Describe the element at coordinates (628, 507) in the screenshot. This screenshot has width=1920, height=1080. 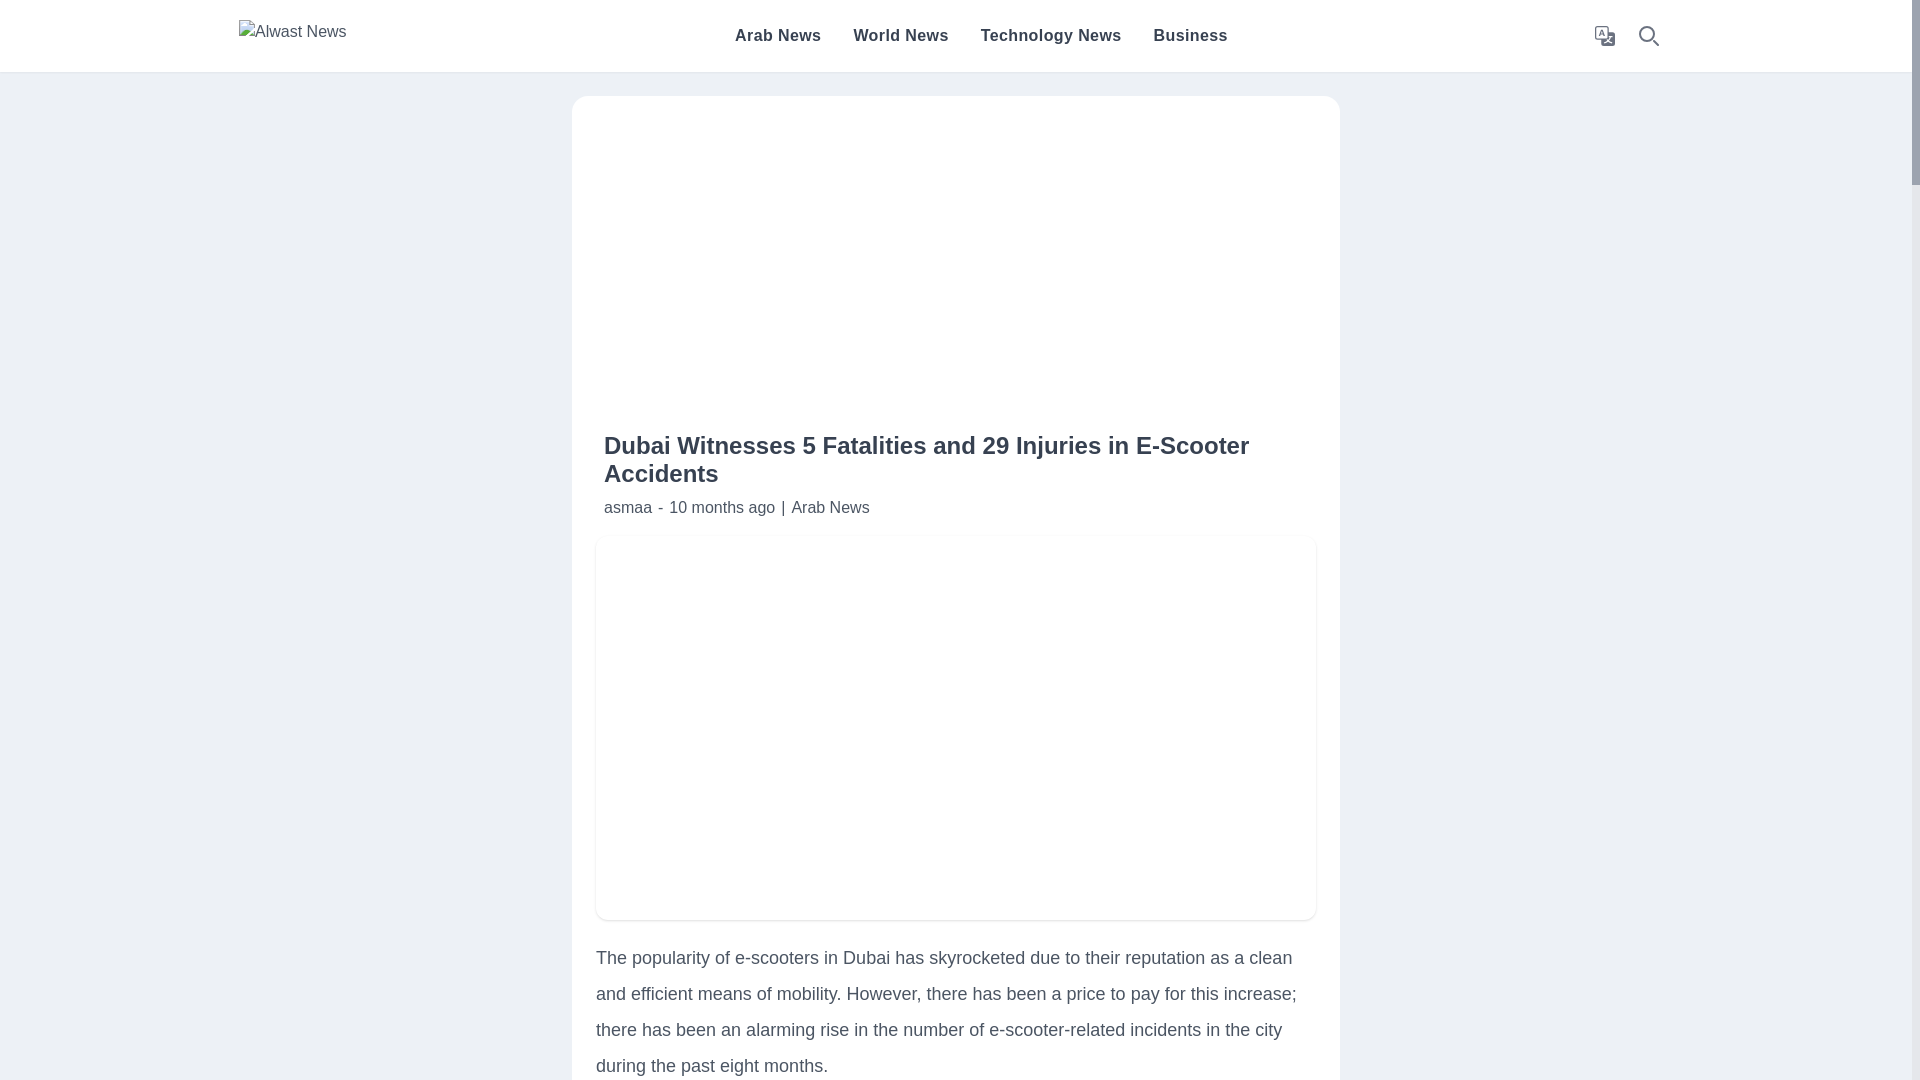
I see `Show All Posts for asmaa` at that location.